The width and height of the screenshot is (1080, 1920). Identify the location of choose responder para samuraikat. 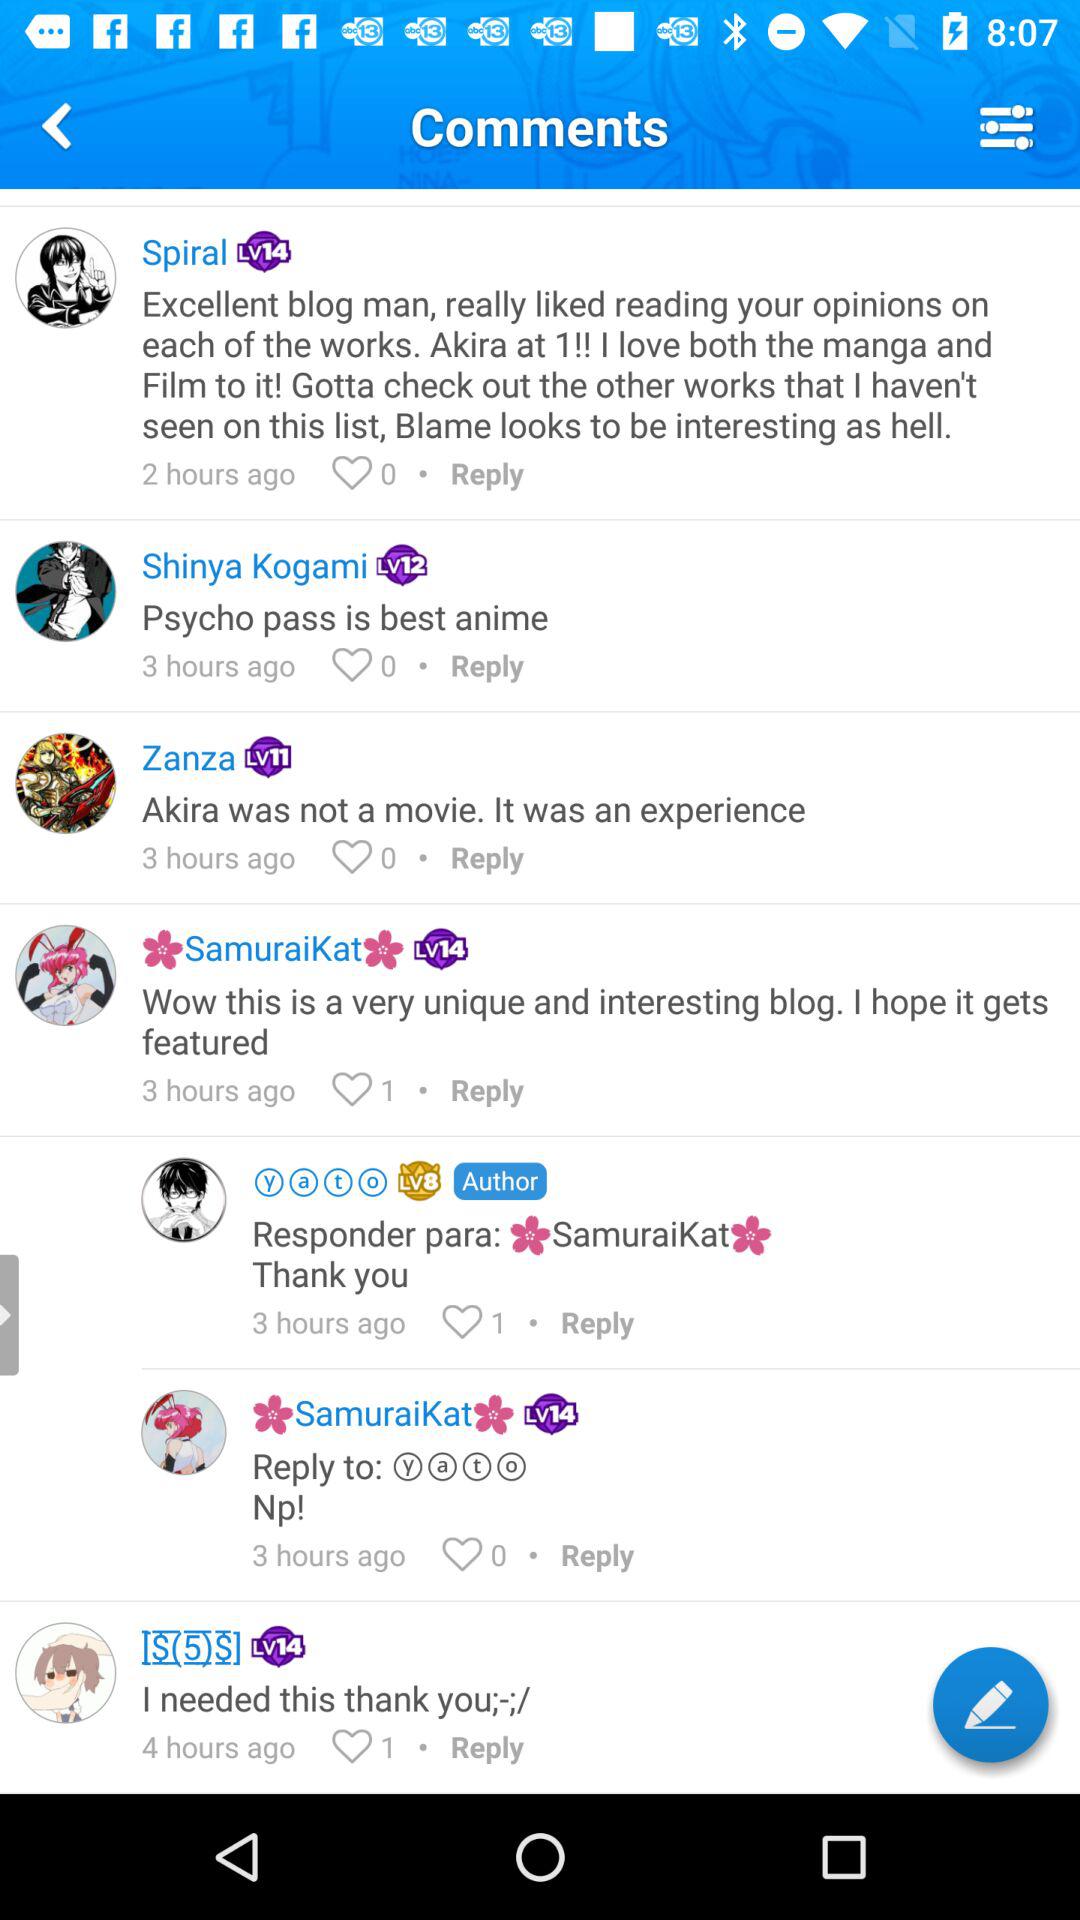
(652, 1252).